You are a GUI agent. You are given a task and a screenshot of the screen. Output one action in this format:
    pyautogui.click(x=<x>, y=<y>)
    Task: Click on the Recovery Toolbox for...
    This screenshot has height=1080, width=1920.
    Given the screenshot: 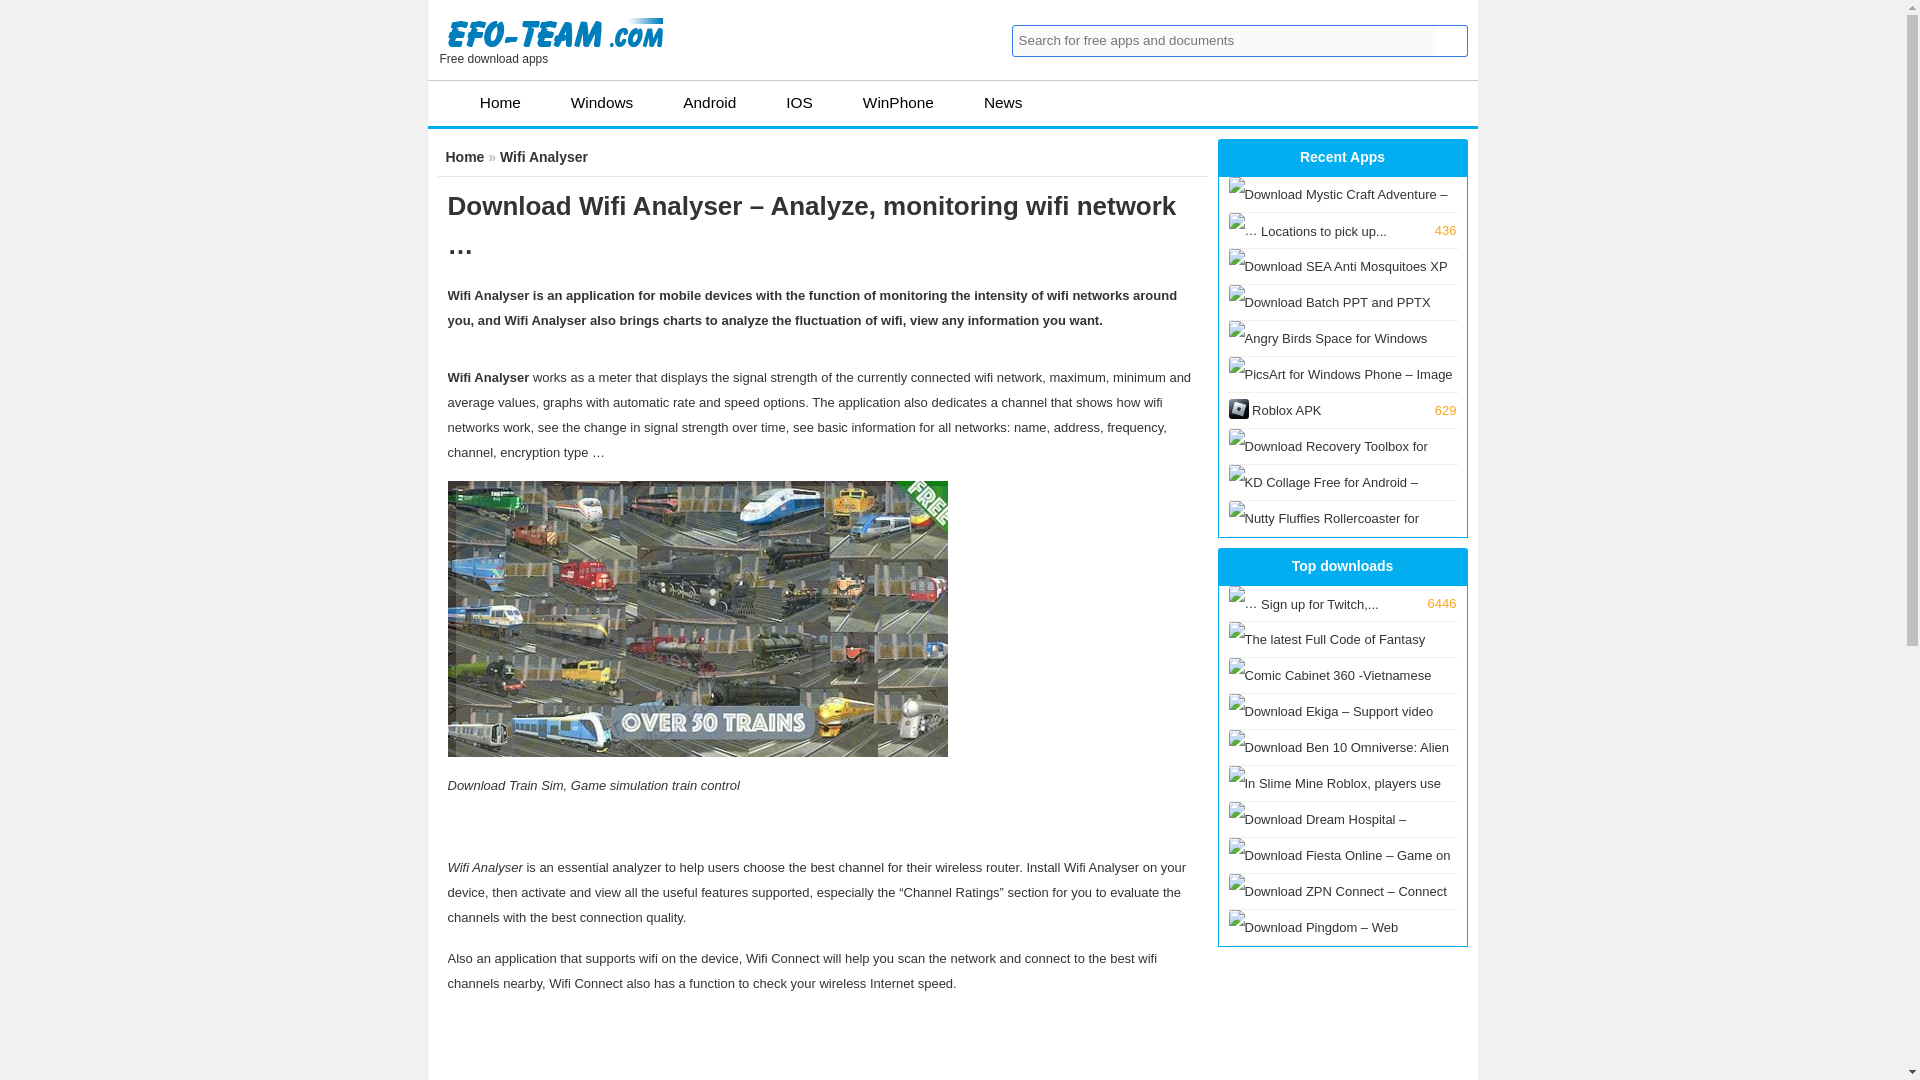 What is the action you would take?
    pyautogui.click(x=1342, y=410)
    